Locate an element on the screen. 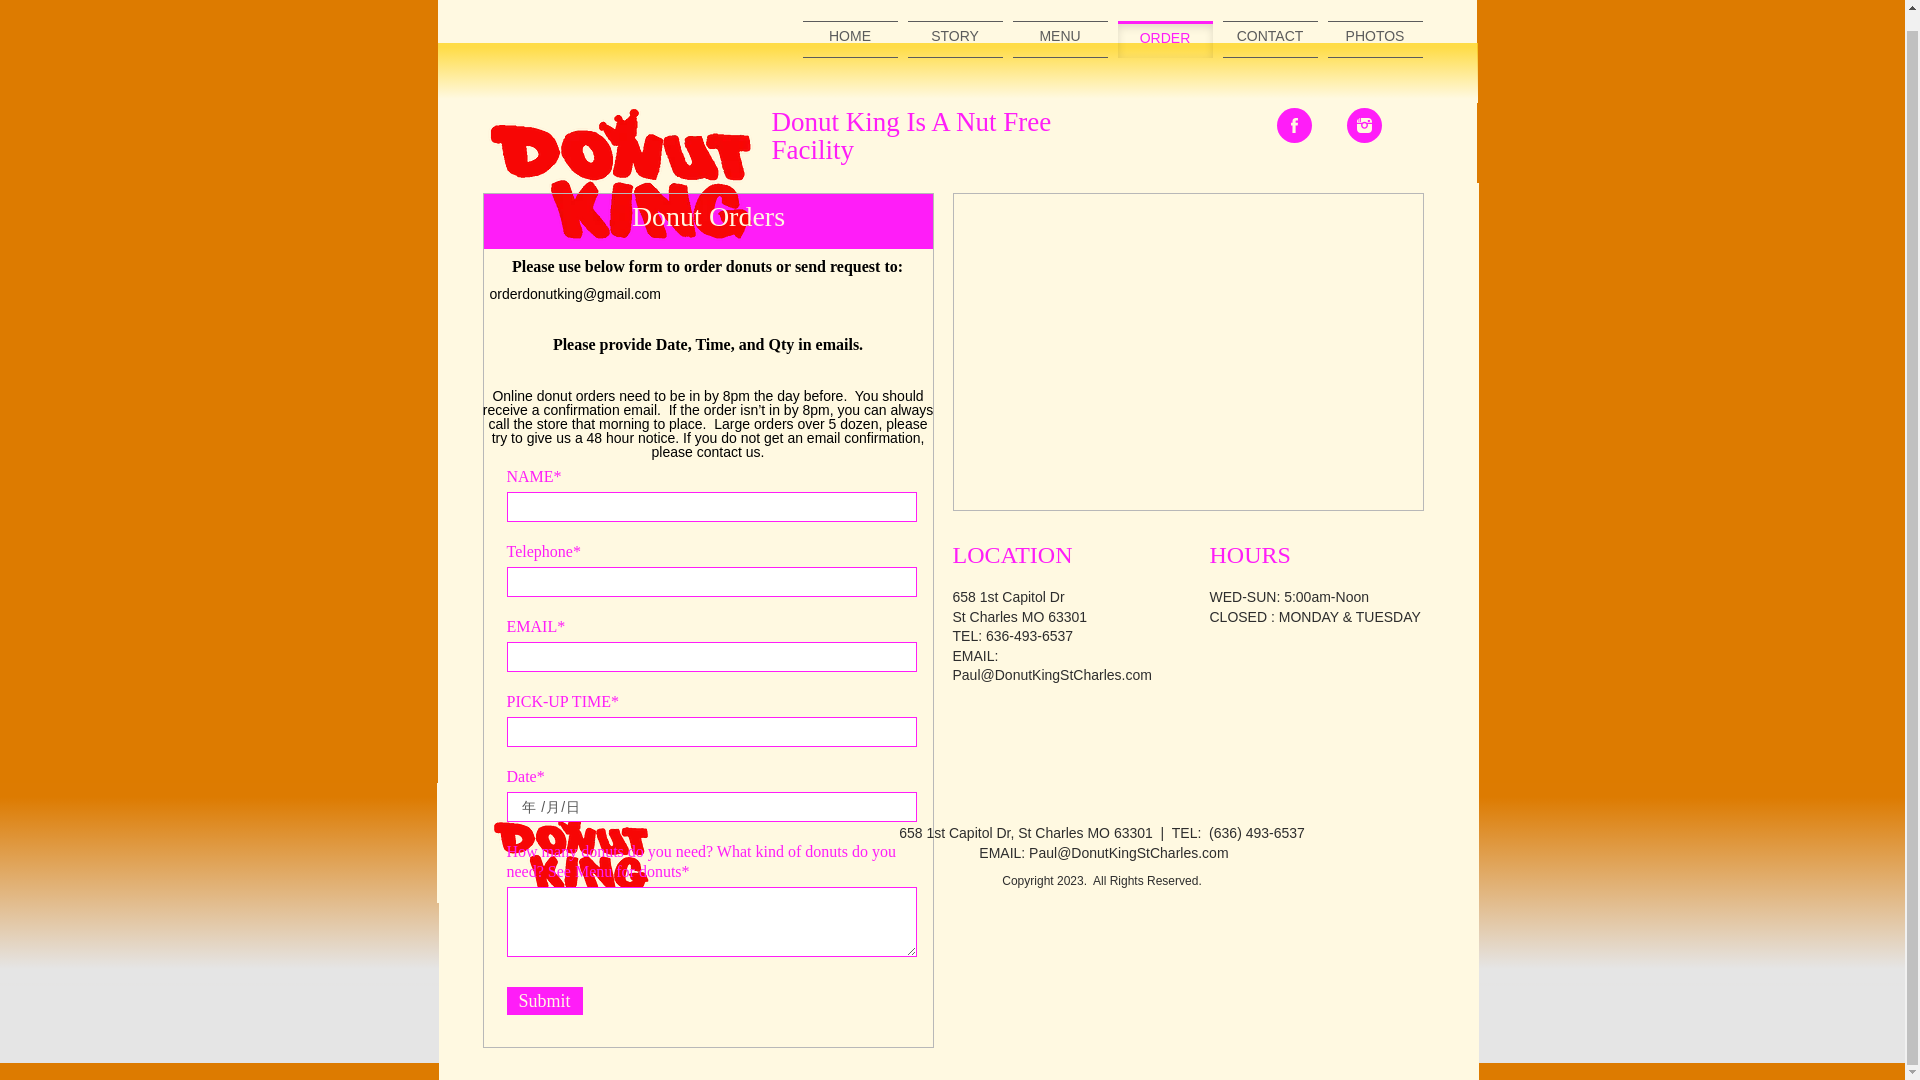  ORDER is located at coordinates (1165, 40).